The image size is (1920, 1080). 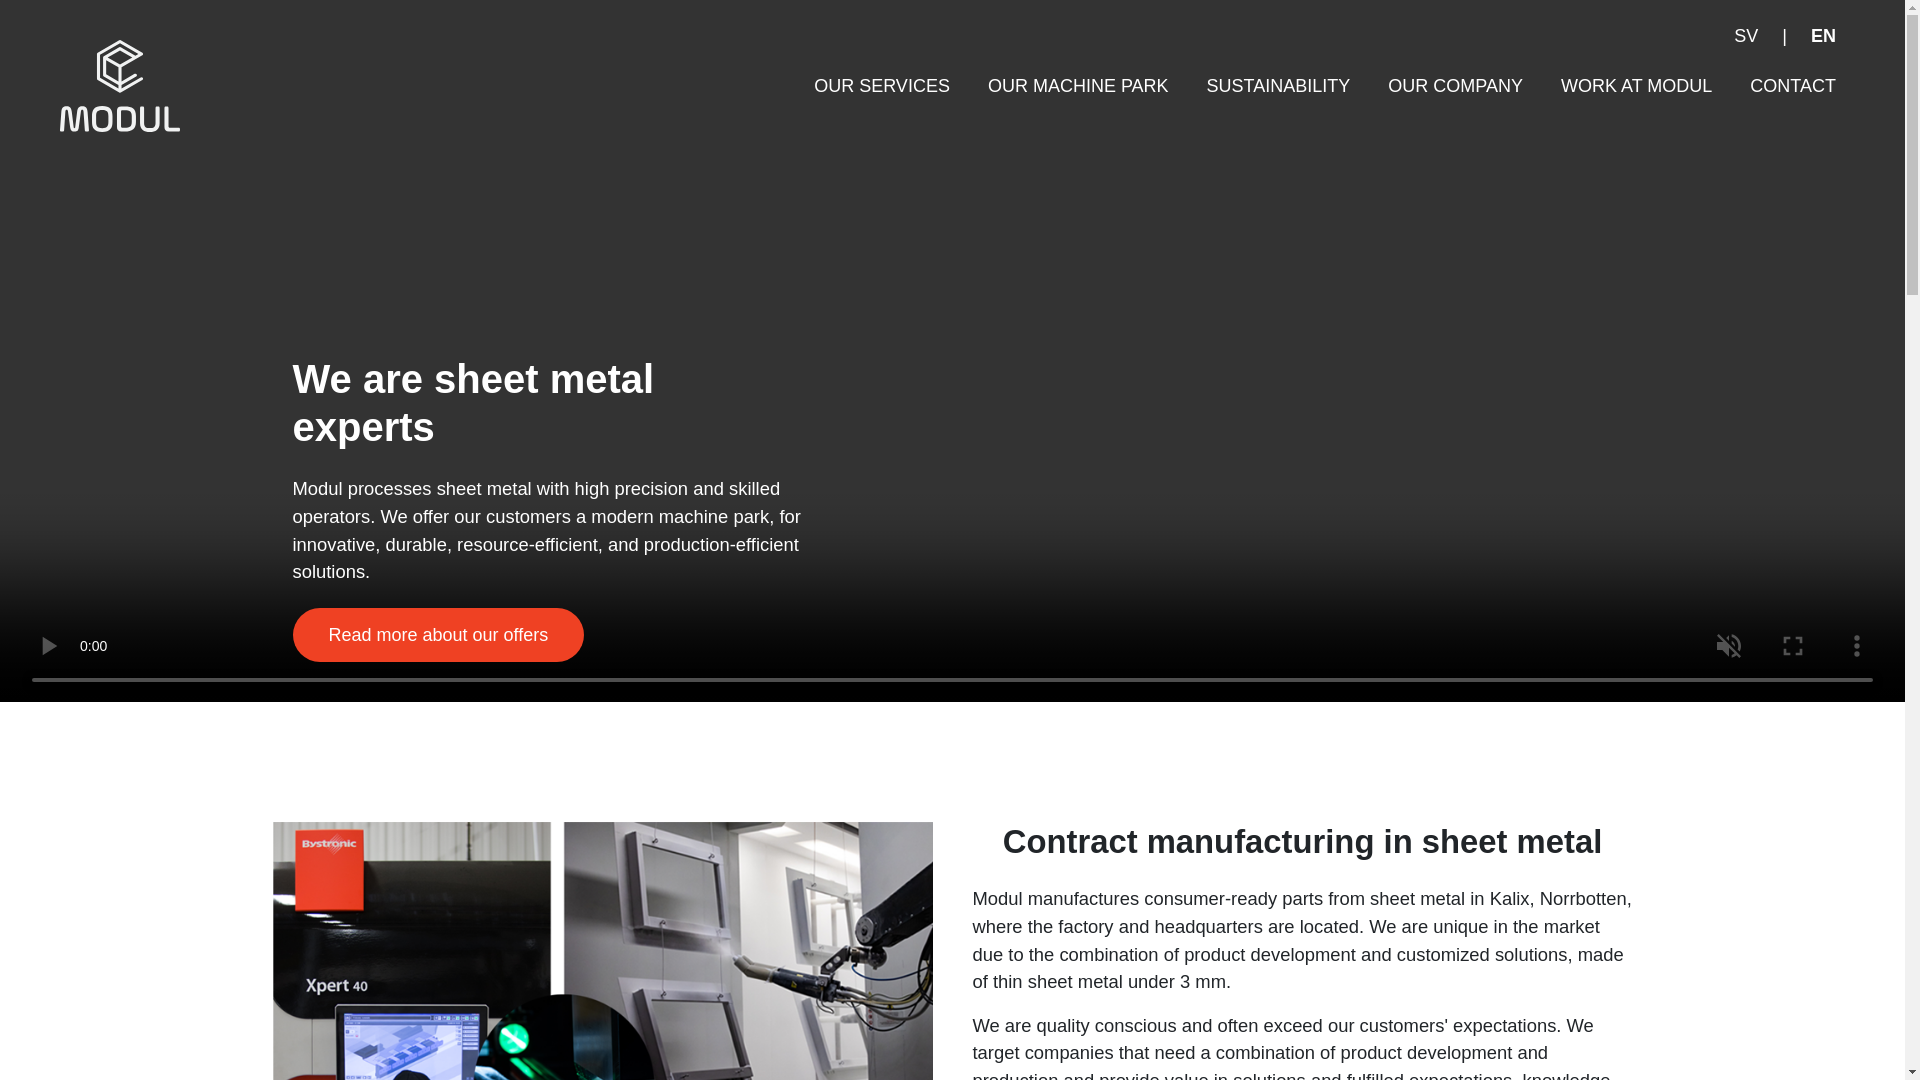 I want to click on WORK AT MODUL, so click(x=1636, y=86).